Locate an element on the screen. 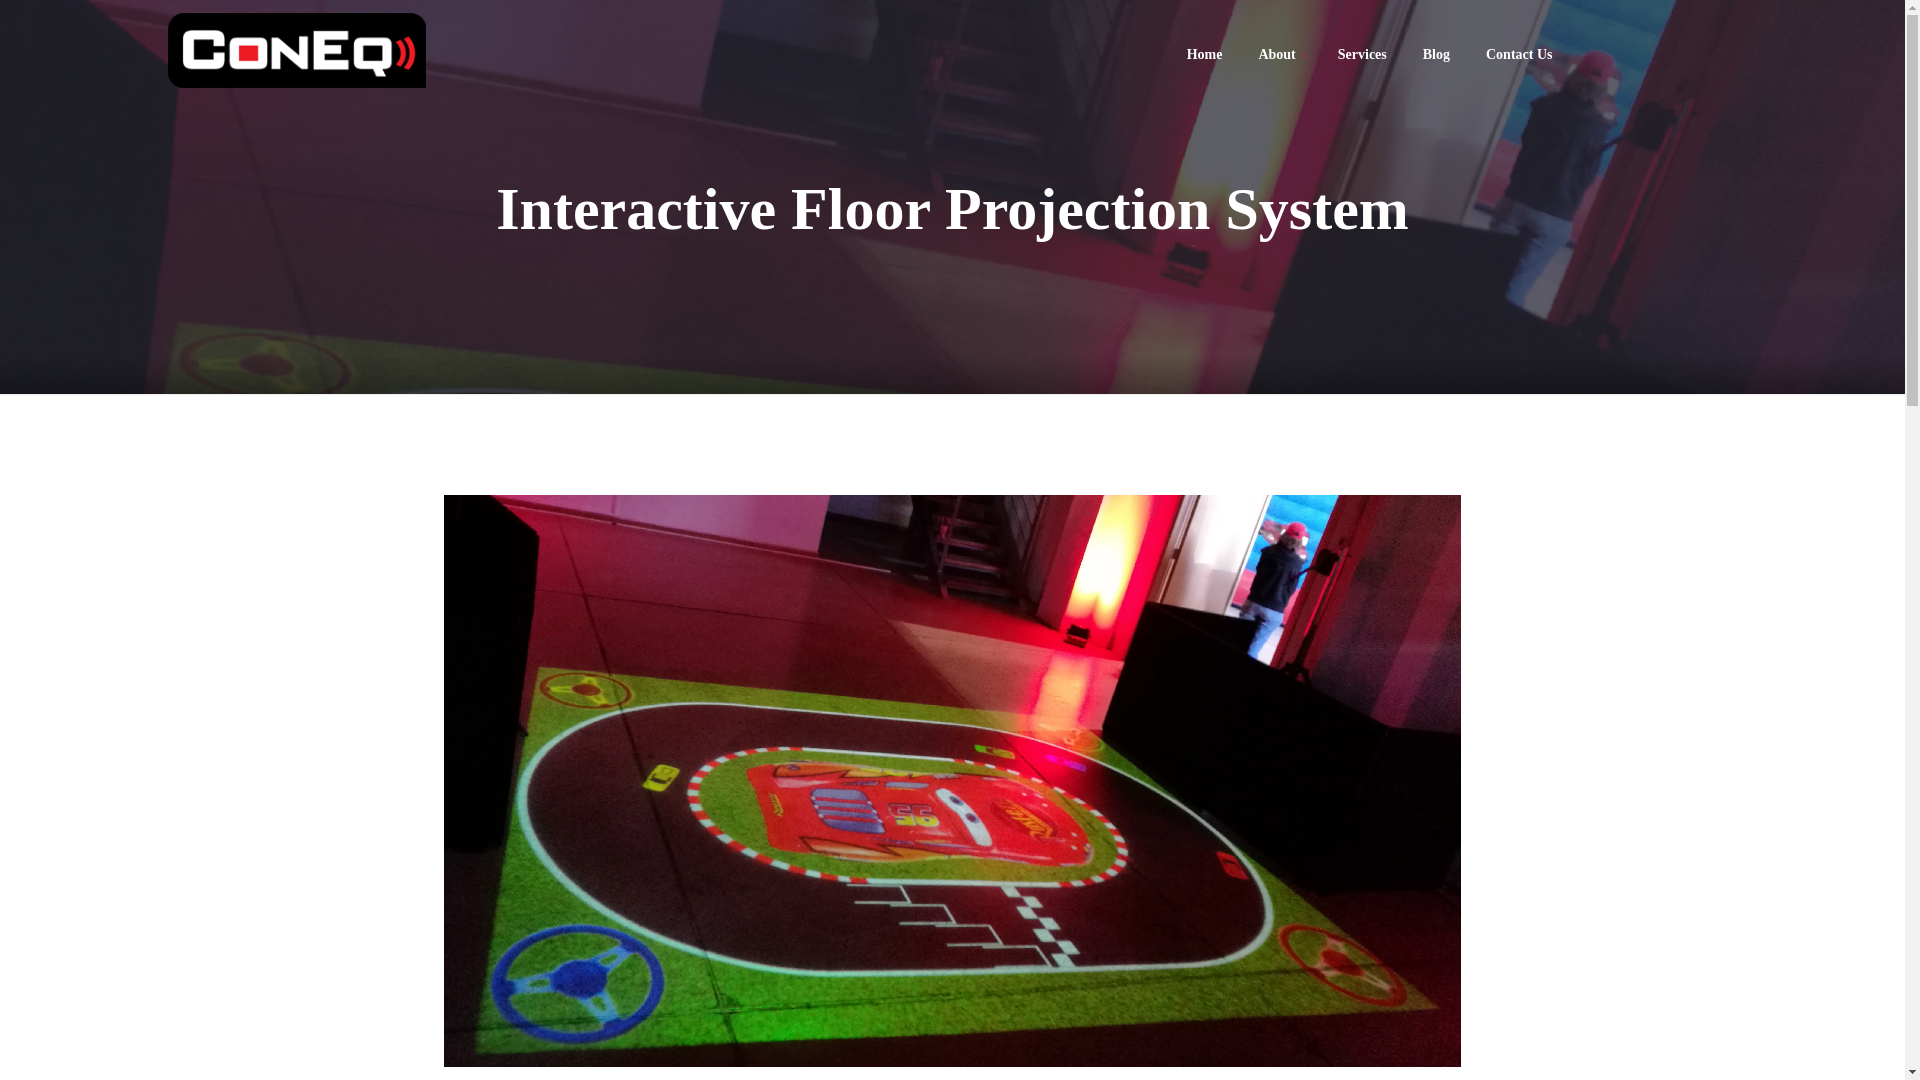 This screenshot has height=1080, width=1920. Services is located at coordinates (1362, 54).